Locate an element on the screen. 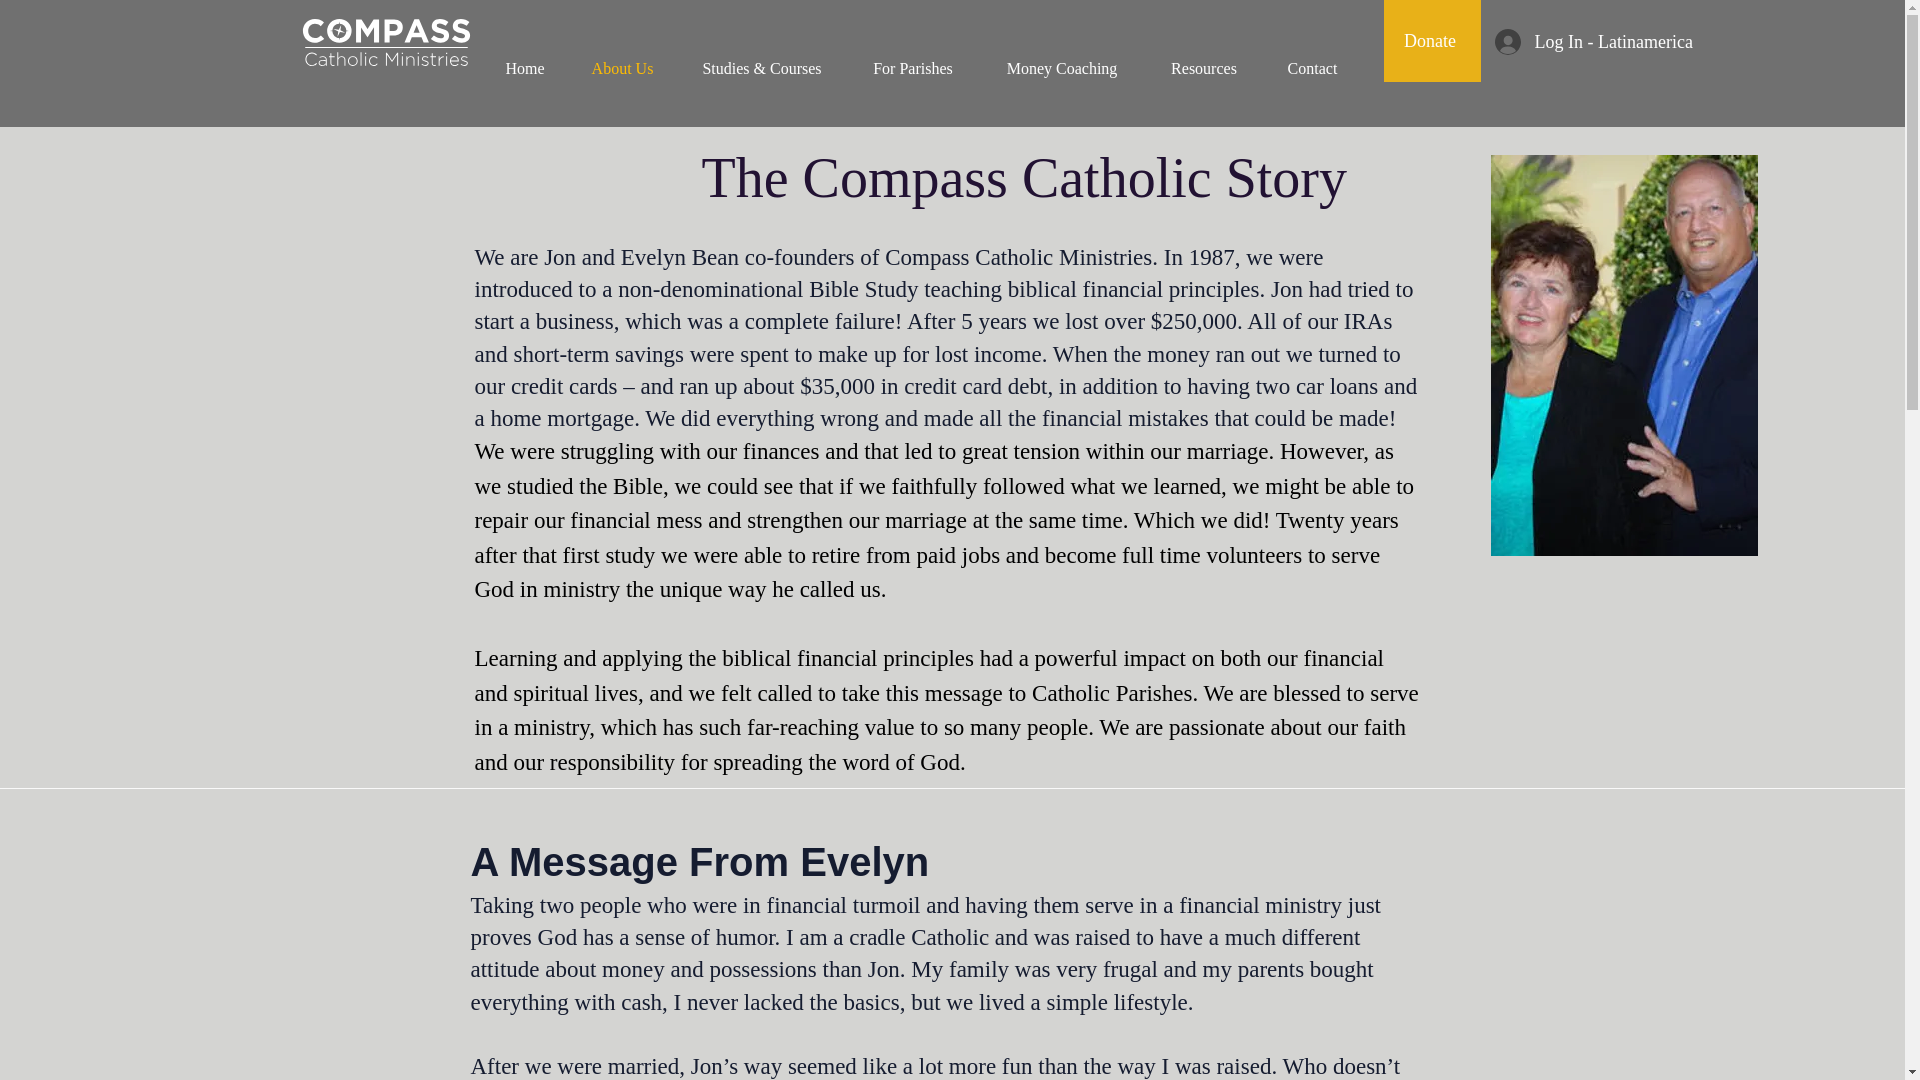  About Us is located at coordinates (622, 68).